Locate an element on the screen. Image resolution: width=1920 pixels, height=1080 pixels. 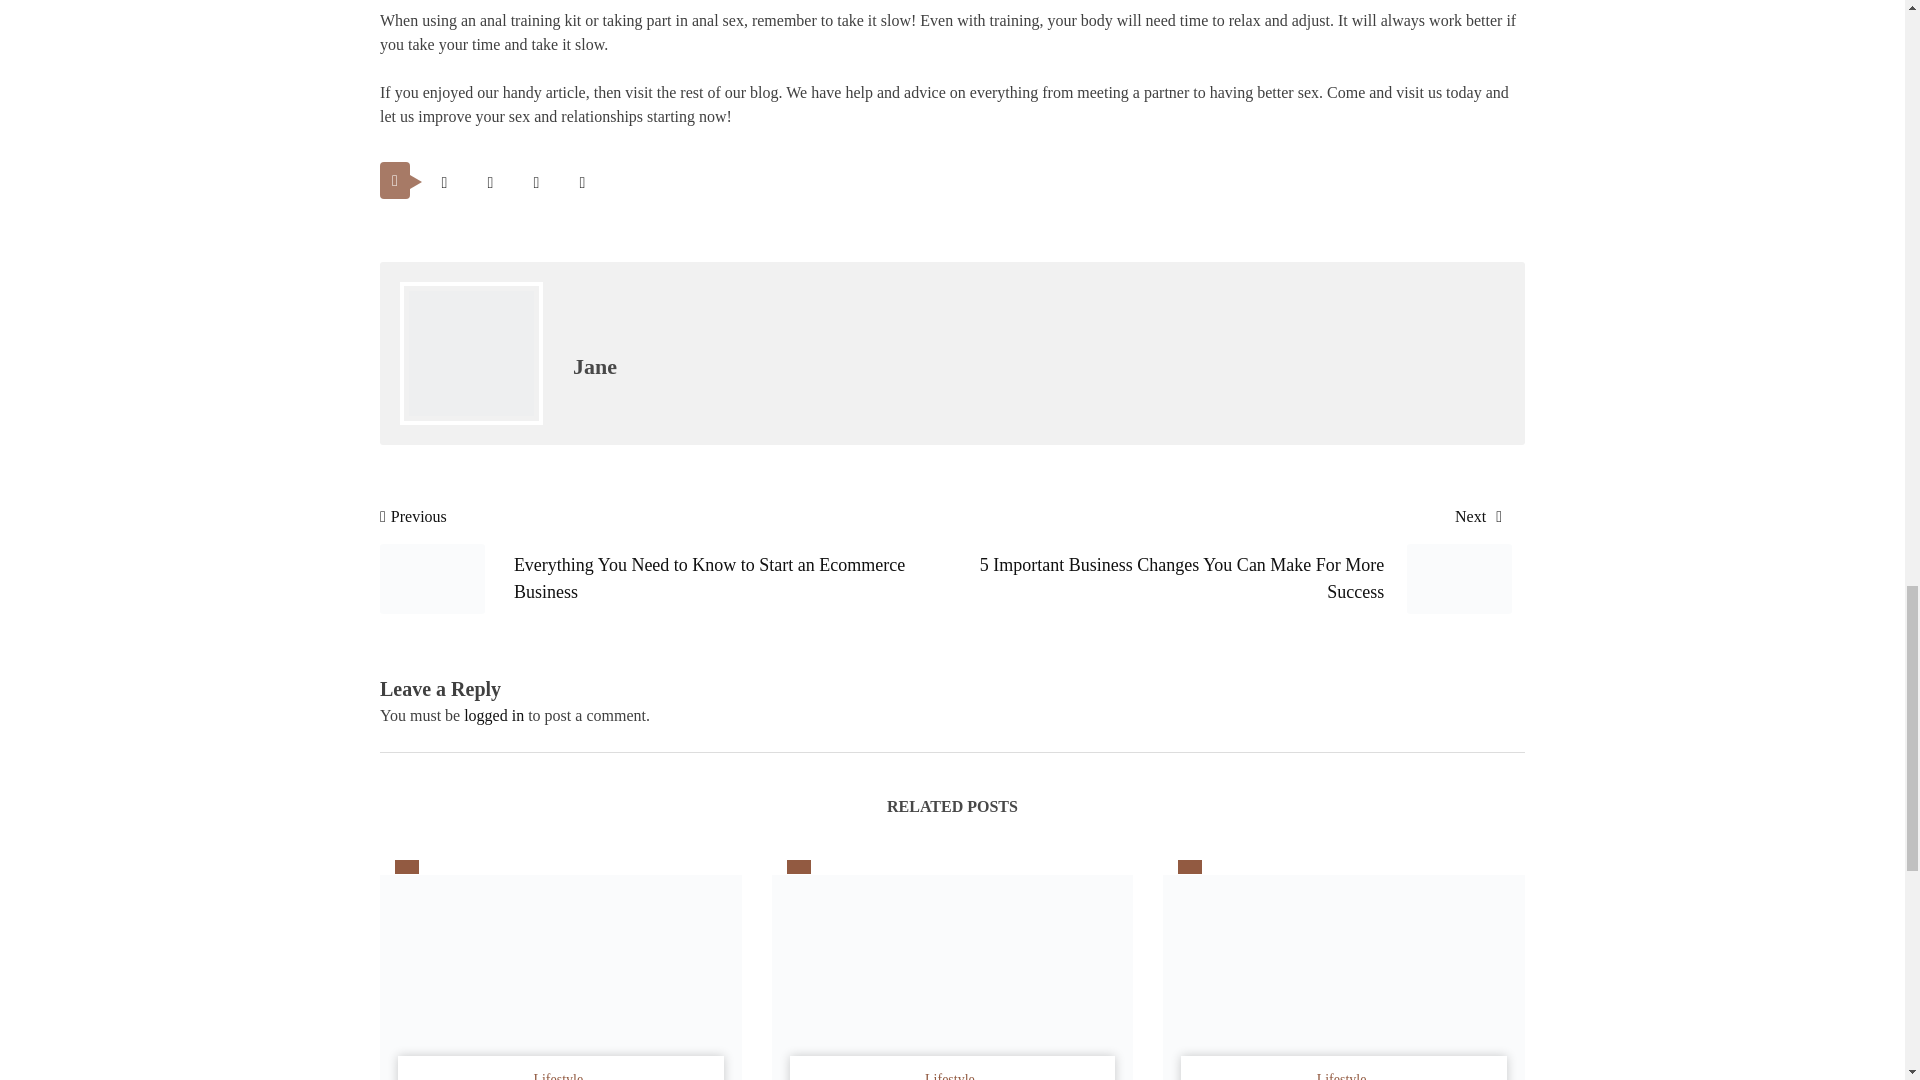
Share on Facebook is located at coordinates (490, 182).